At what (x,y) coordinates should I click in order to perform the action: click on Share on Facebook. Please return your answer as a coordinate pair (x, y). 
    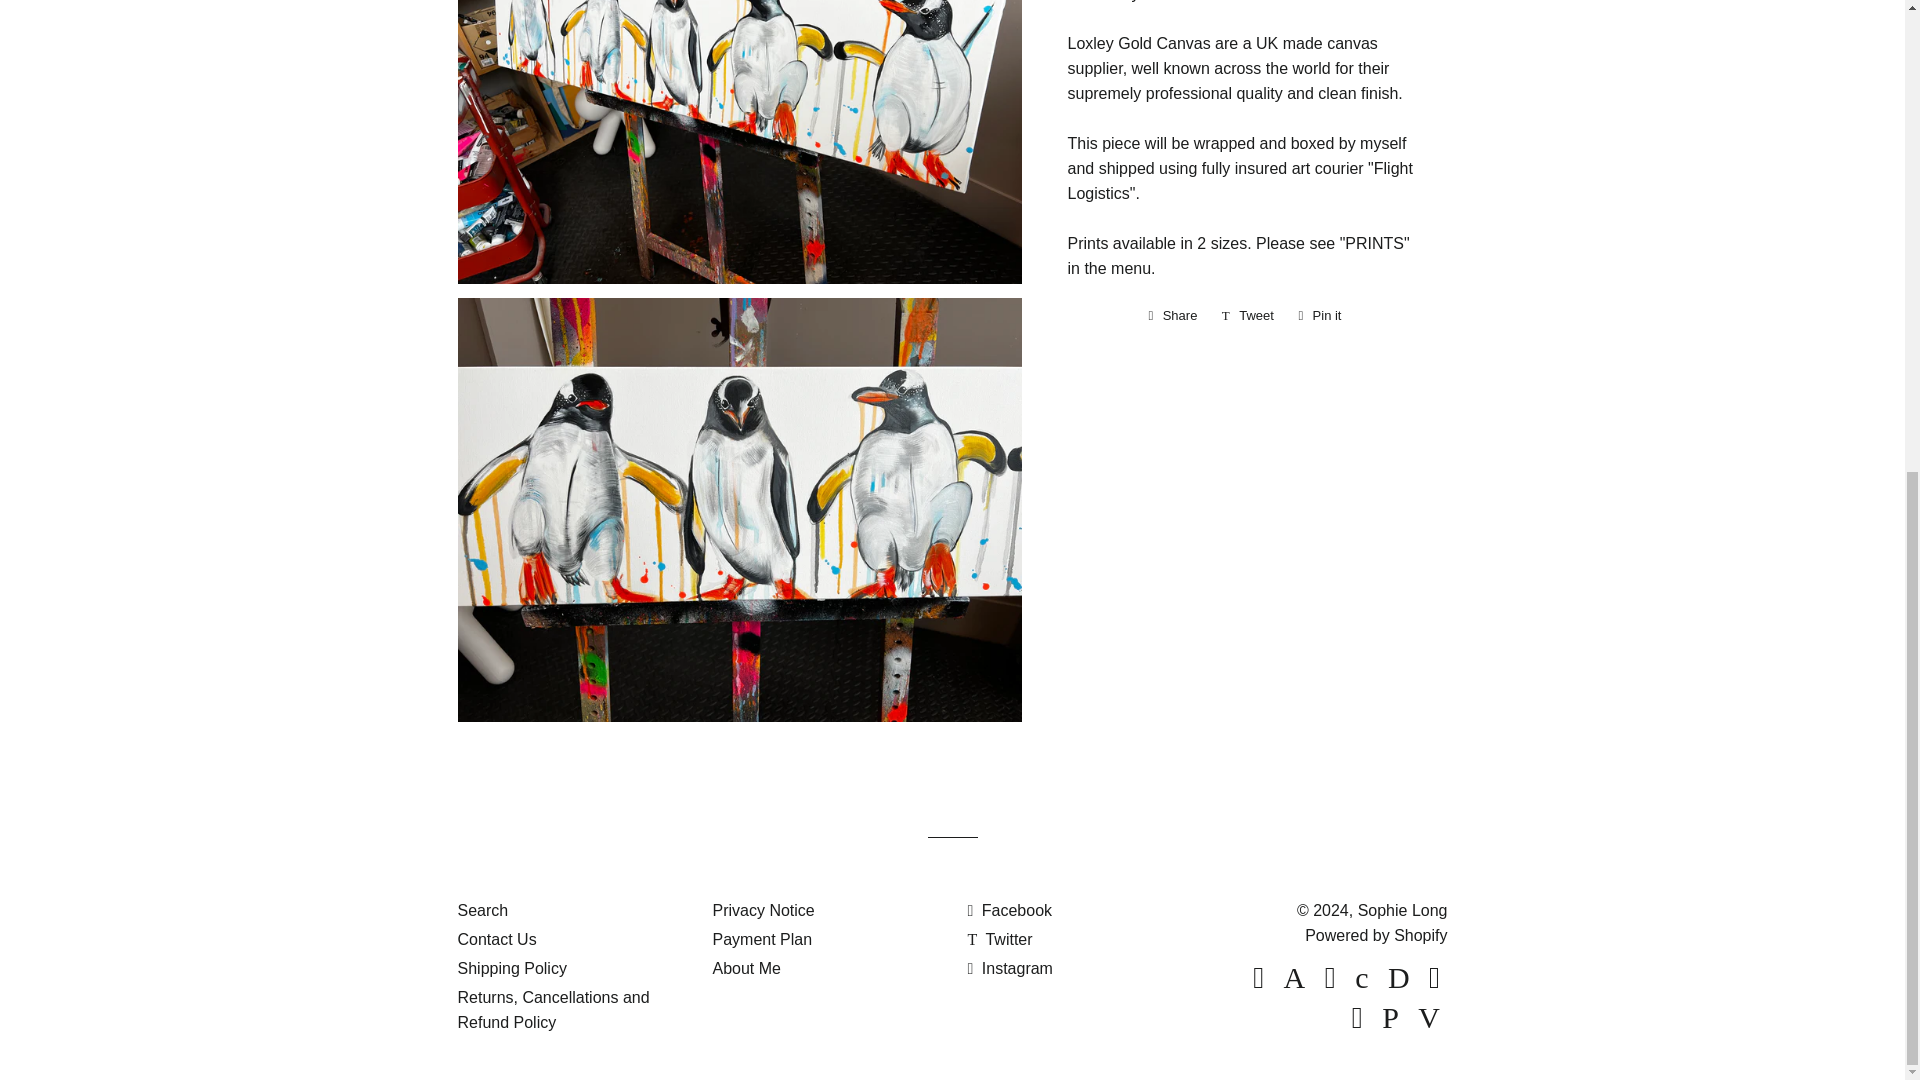
    Looking at the image, I should click on (1172, 316).